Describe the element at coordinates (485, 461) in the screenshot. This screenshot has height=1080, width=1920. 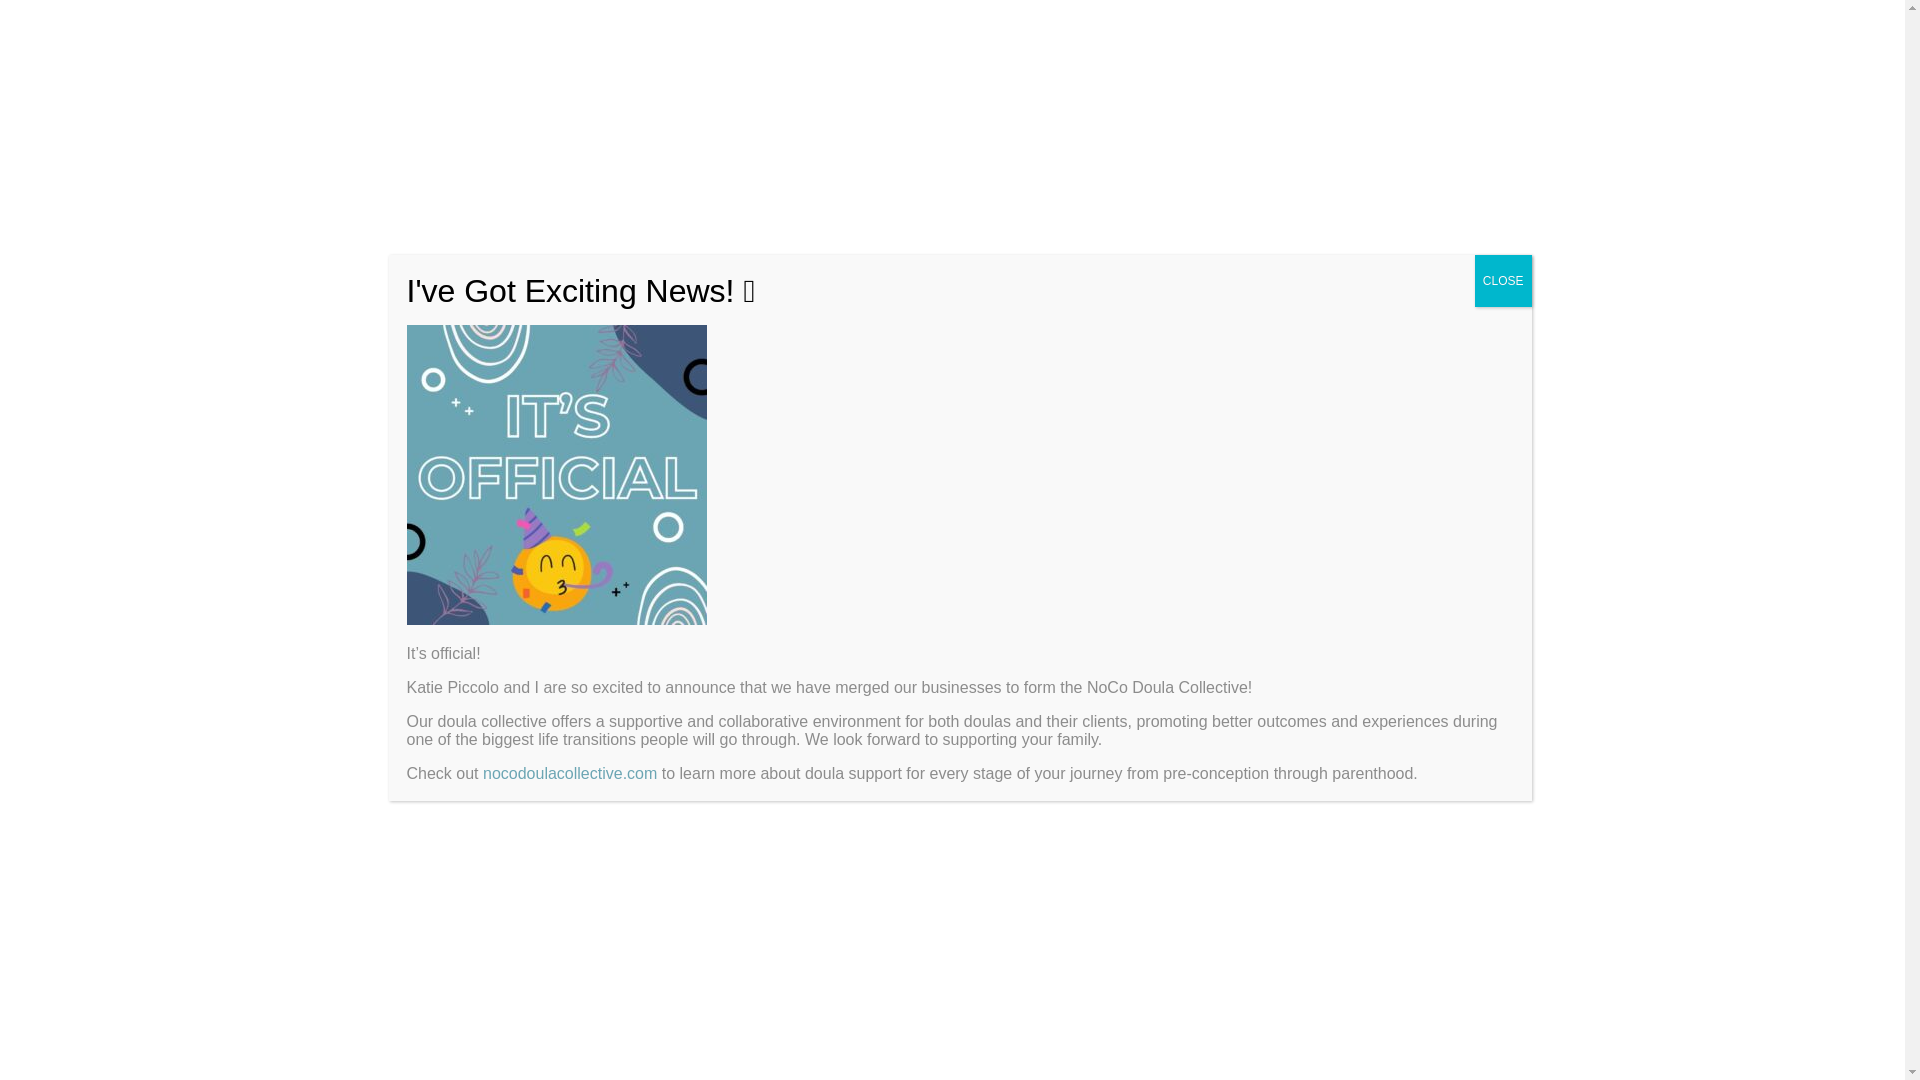
I see `Posts by Julianne Curtis` at that location.